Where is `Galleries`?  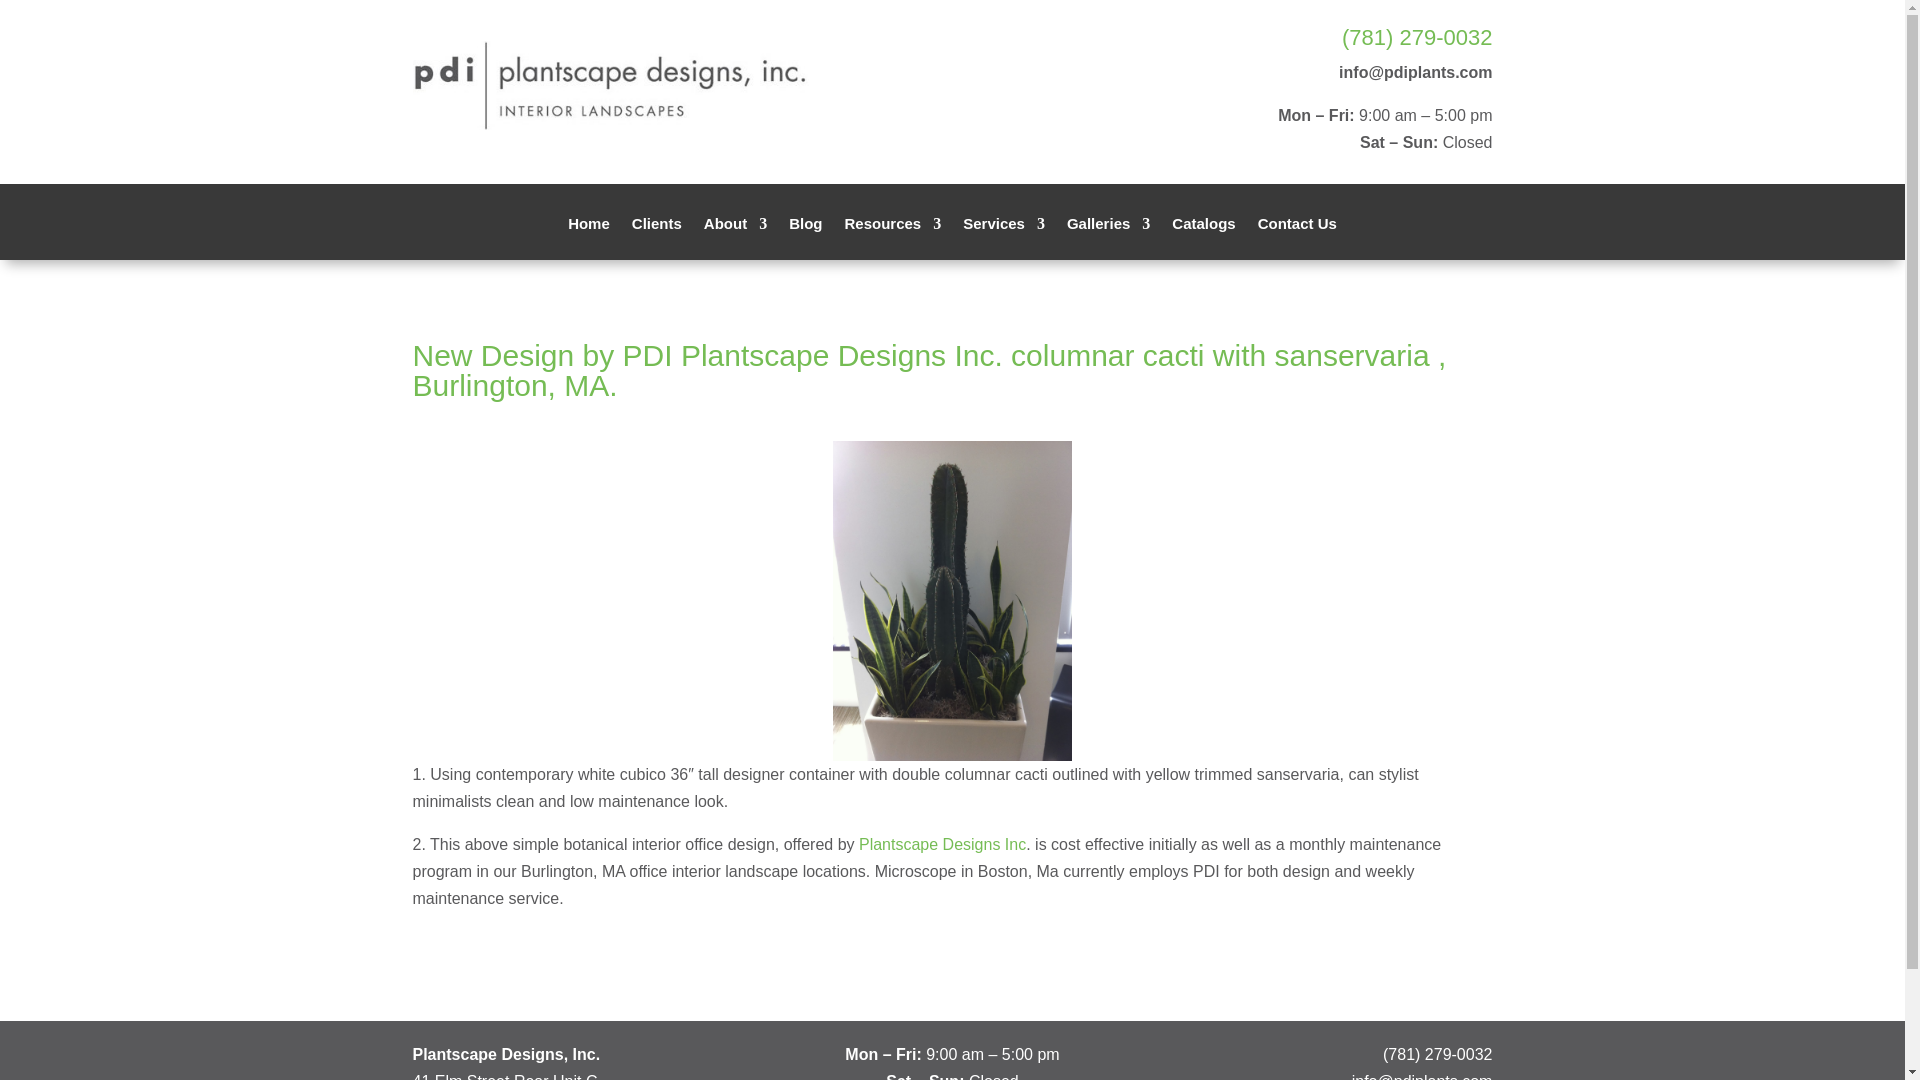 Galleries is located at coordinates (1108, 238).